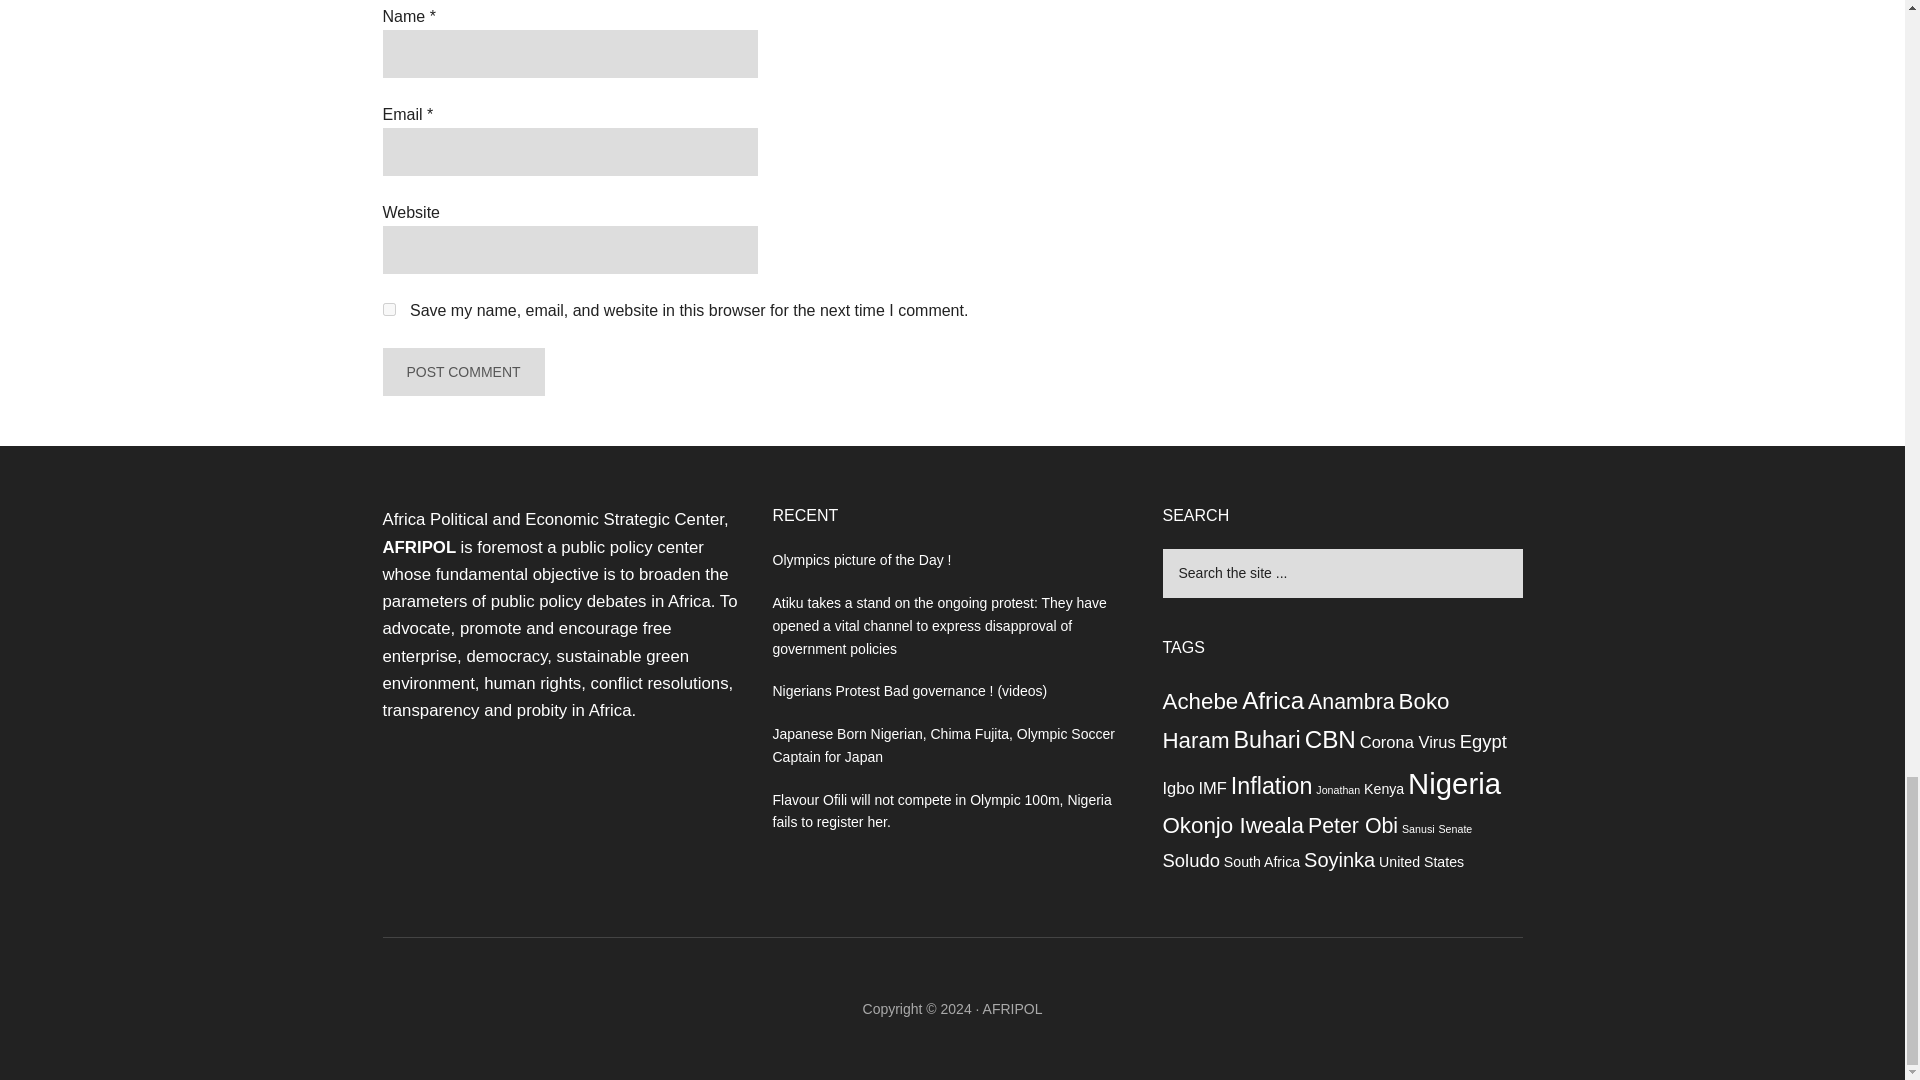 The width and height of the screenshot is (1920, 1080). Describe the element at coordinates (462, 372) in the screenshot. I see `Post Comment` at that location.